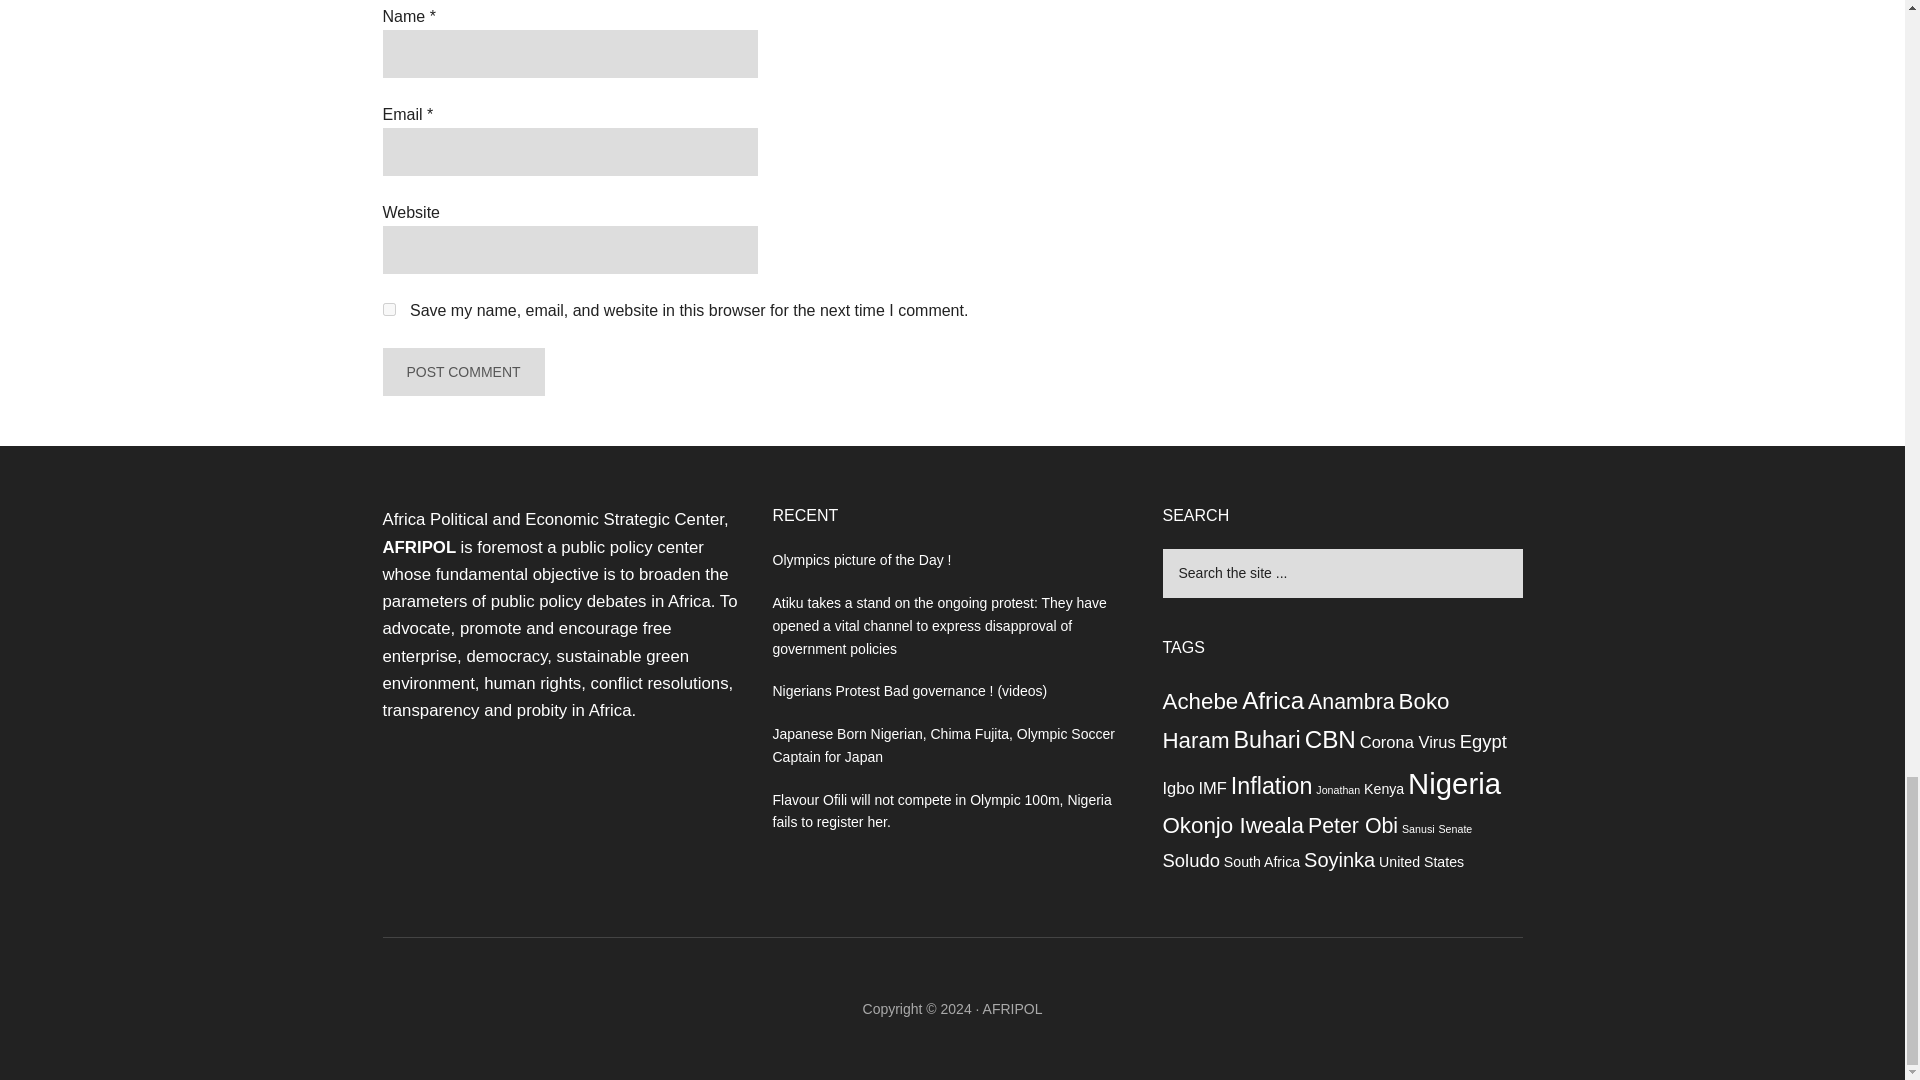 The width and height of the screenshot is (1920, 1080). Describe the element at coordinates (462, 372) in the screenshot. I see `Post Comment` at that location.